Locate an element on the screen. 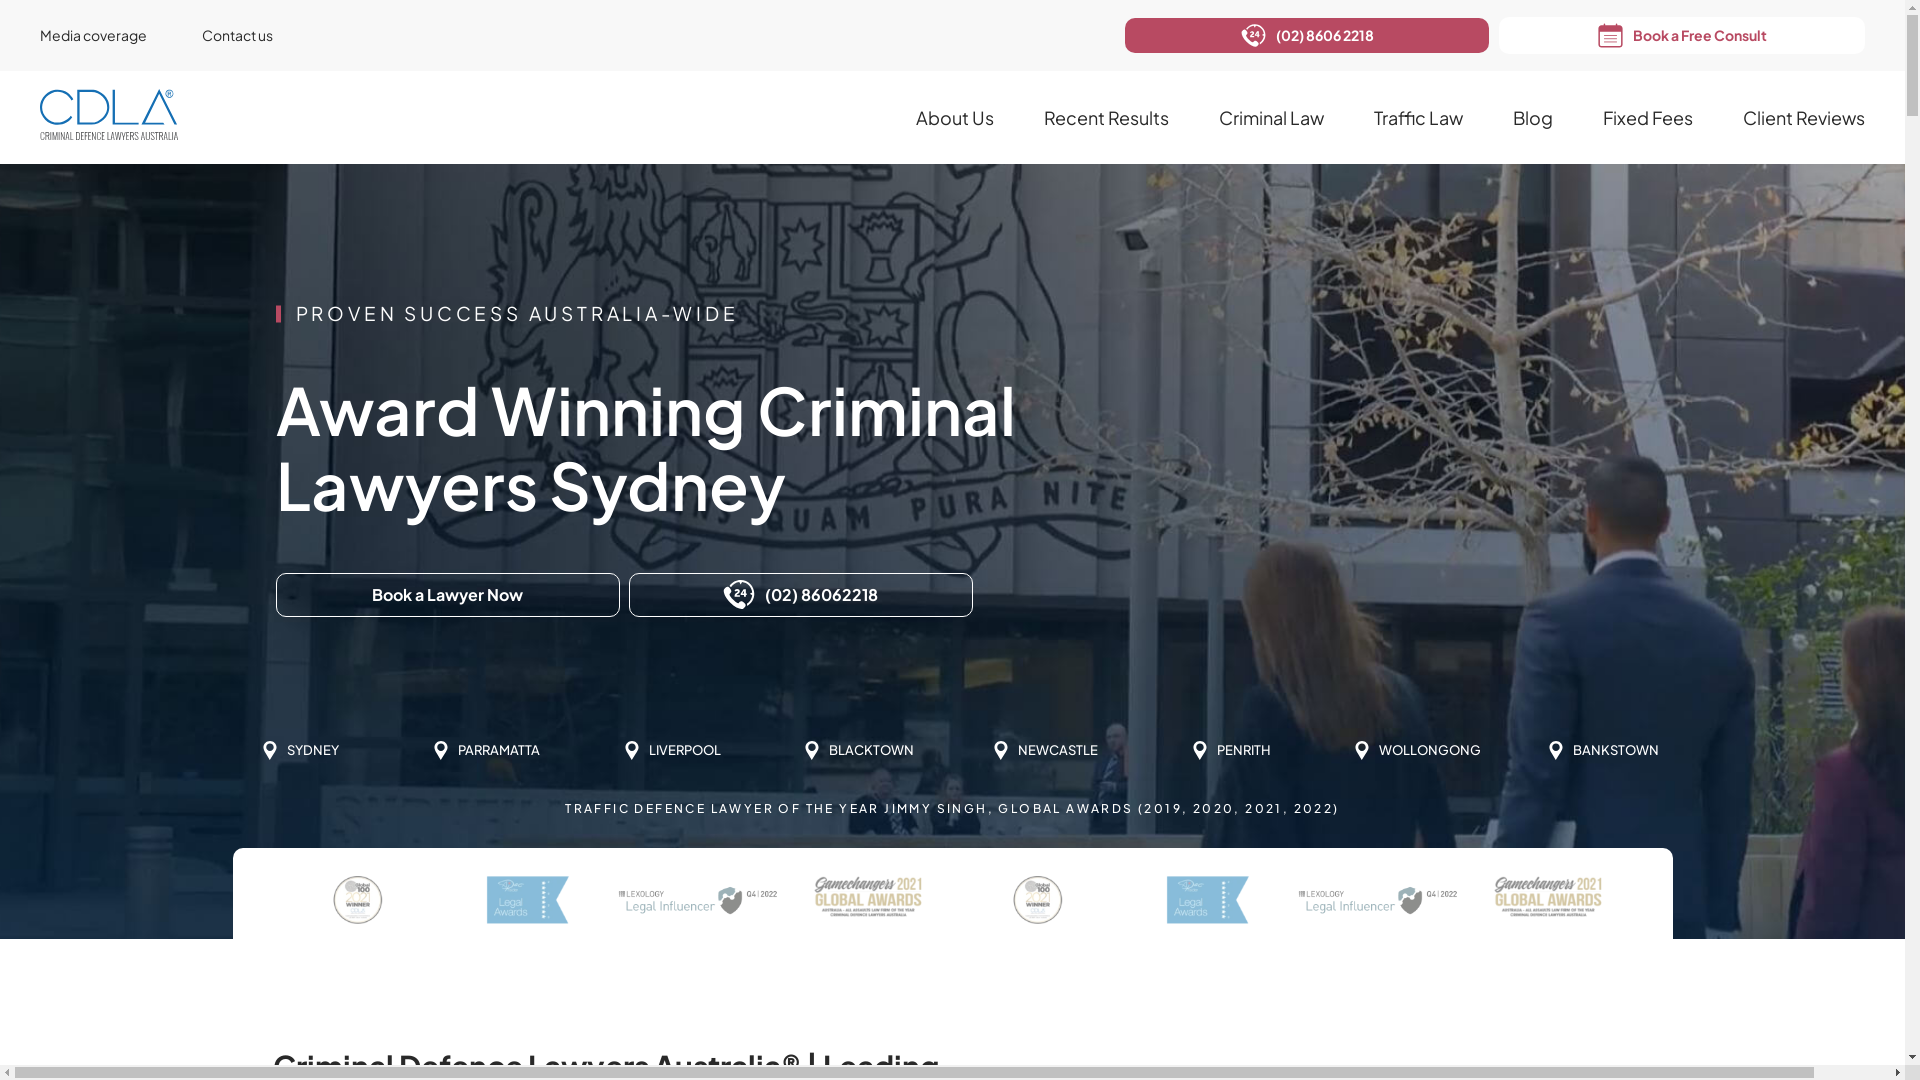 The image size is (1920, 1080). BLACKTOWN is located at coordinates (859, 751).